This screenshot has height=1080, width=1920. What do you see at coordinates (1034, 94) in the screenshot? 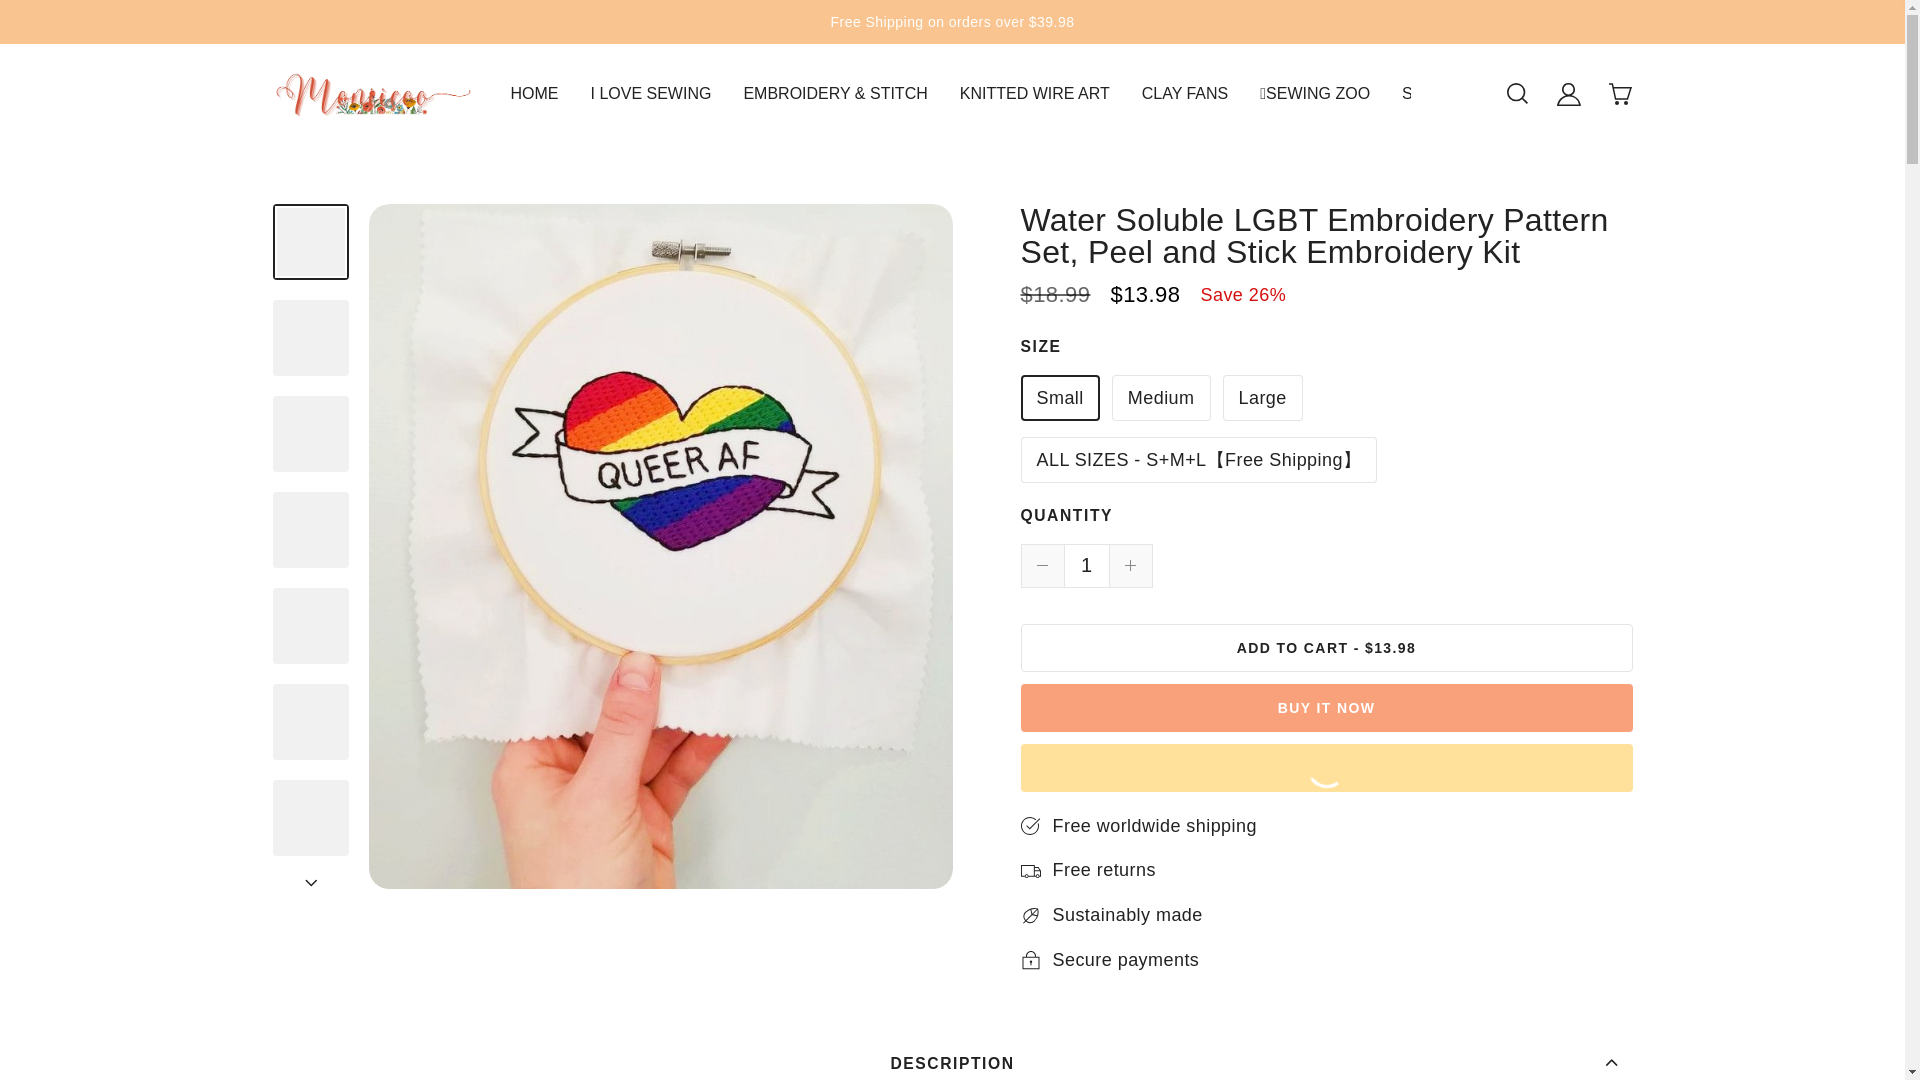
I see `KNITTED WIRE ART` at bounding box center [1034, 94].